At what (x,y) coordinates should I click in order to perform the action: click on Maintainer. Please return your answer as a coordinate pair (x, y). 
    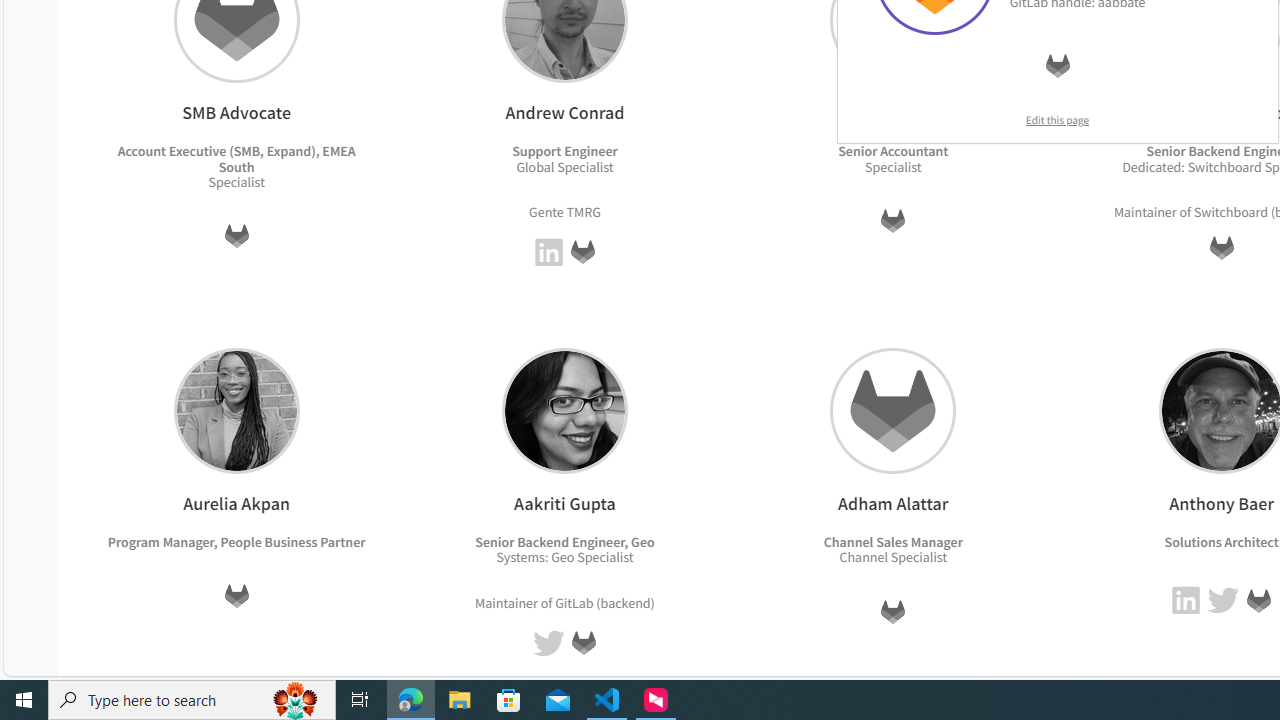
    Looking at the image, I should click on (506, 602).